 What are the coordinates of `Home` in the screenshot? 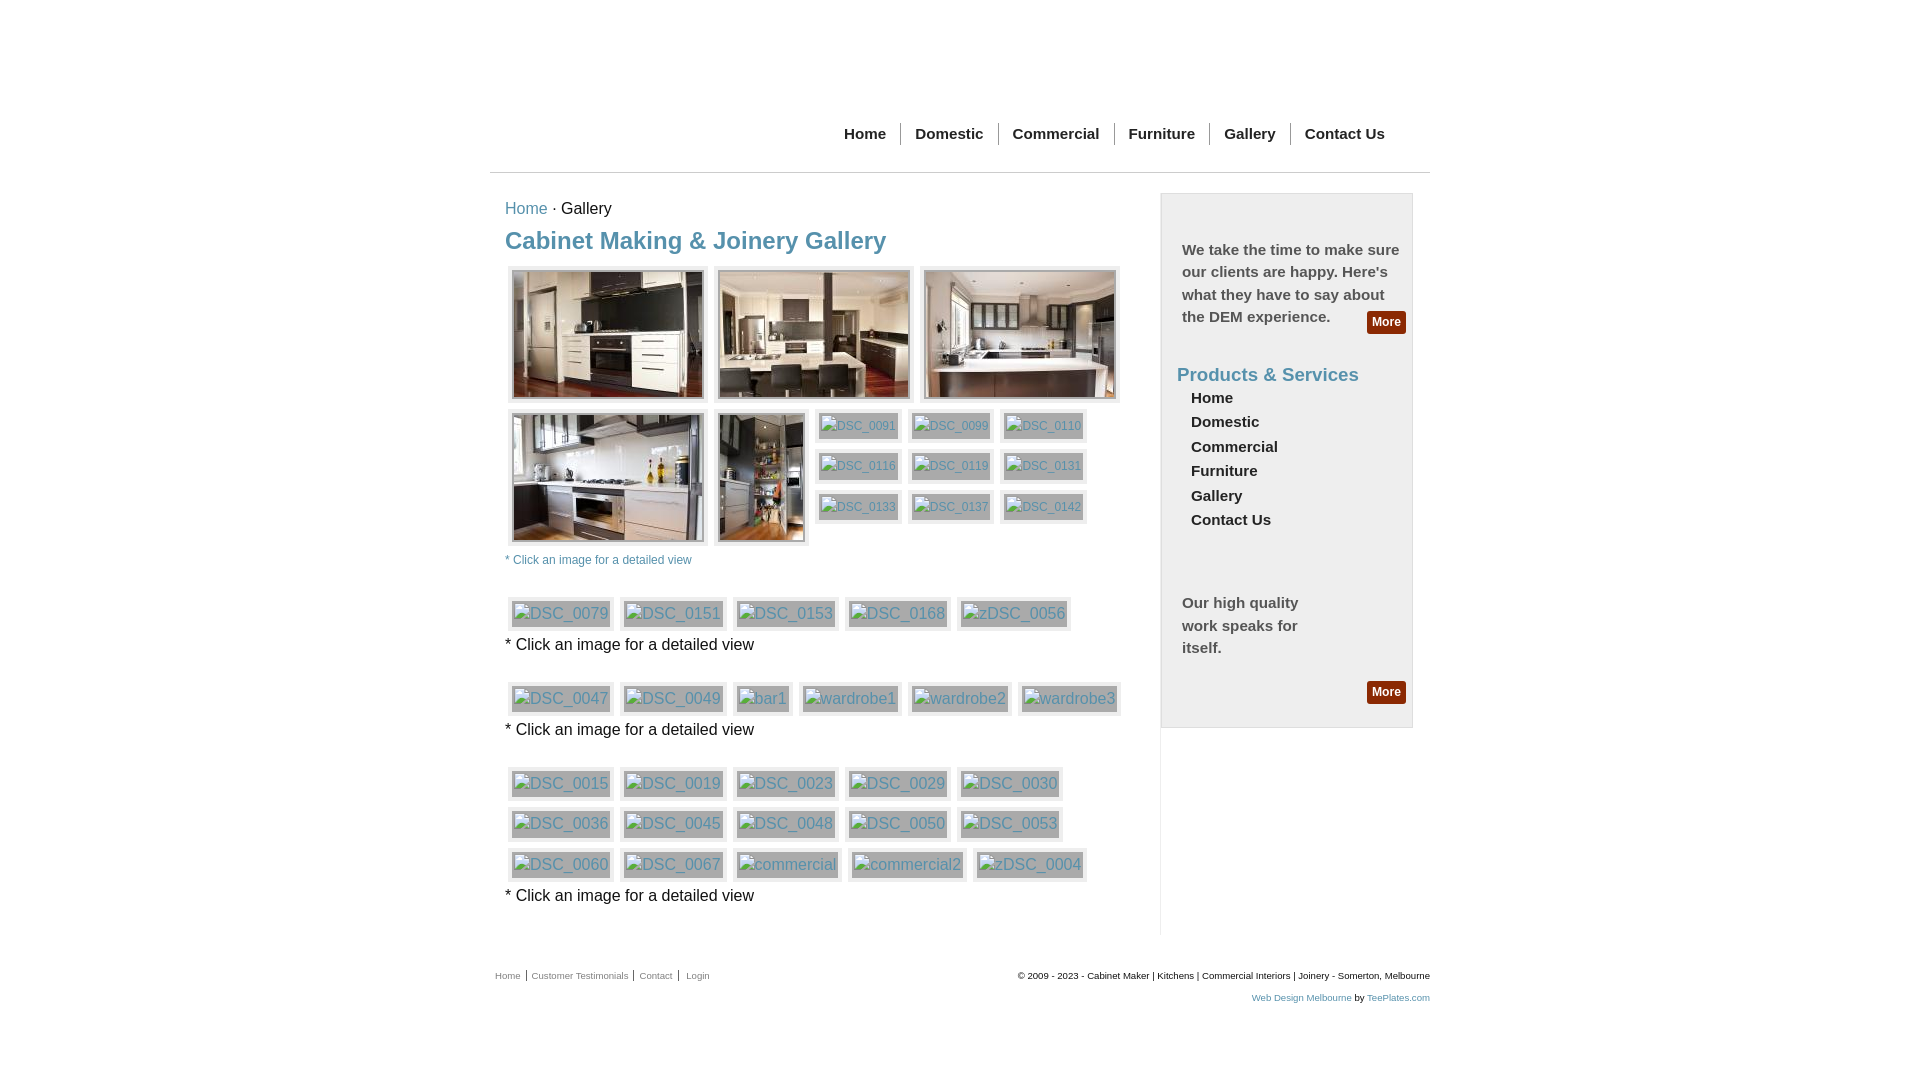 It's located at (526, 208).